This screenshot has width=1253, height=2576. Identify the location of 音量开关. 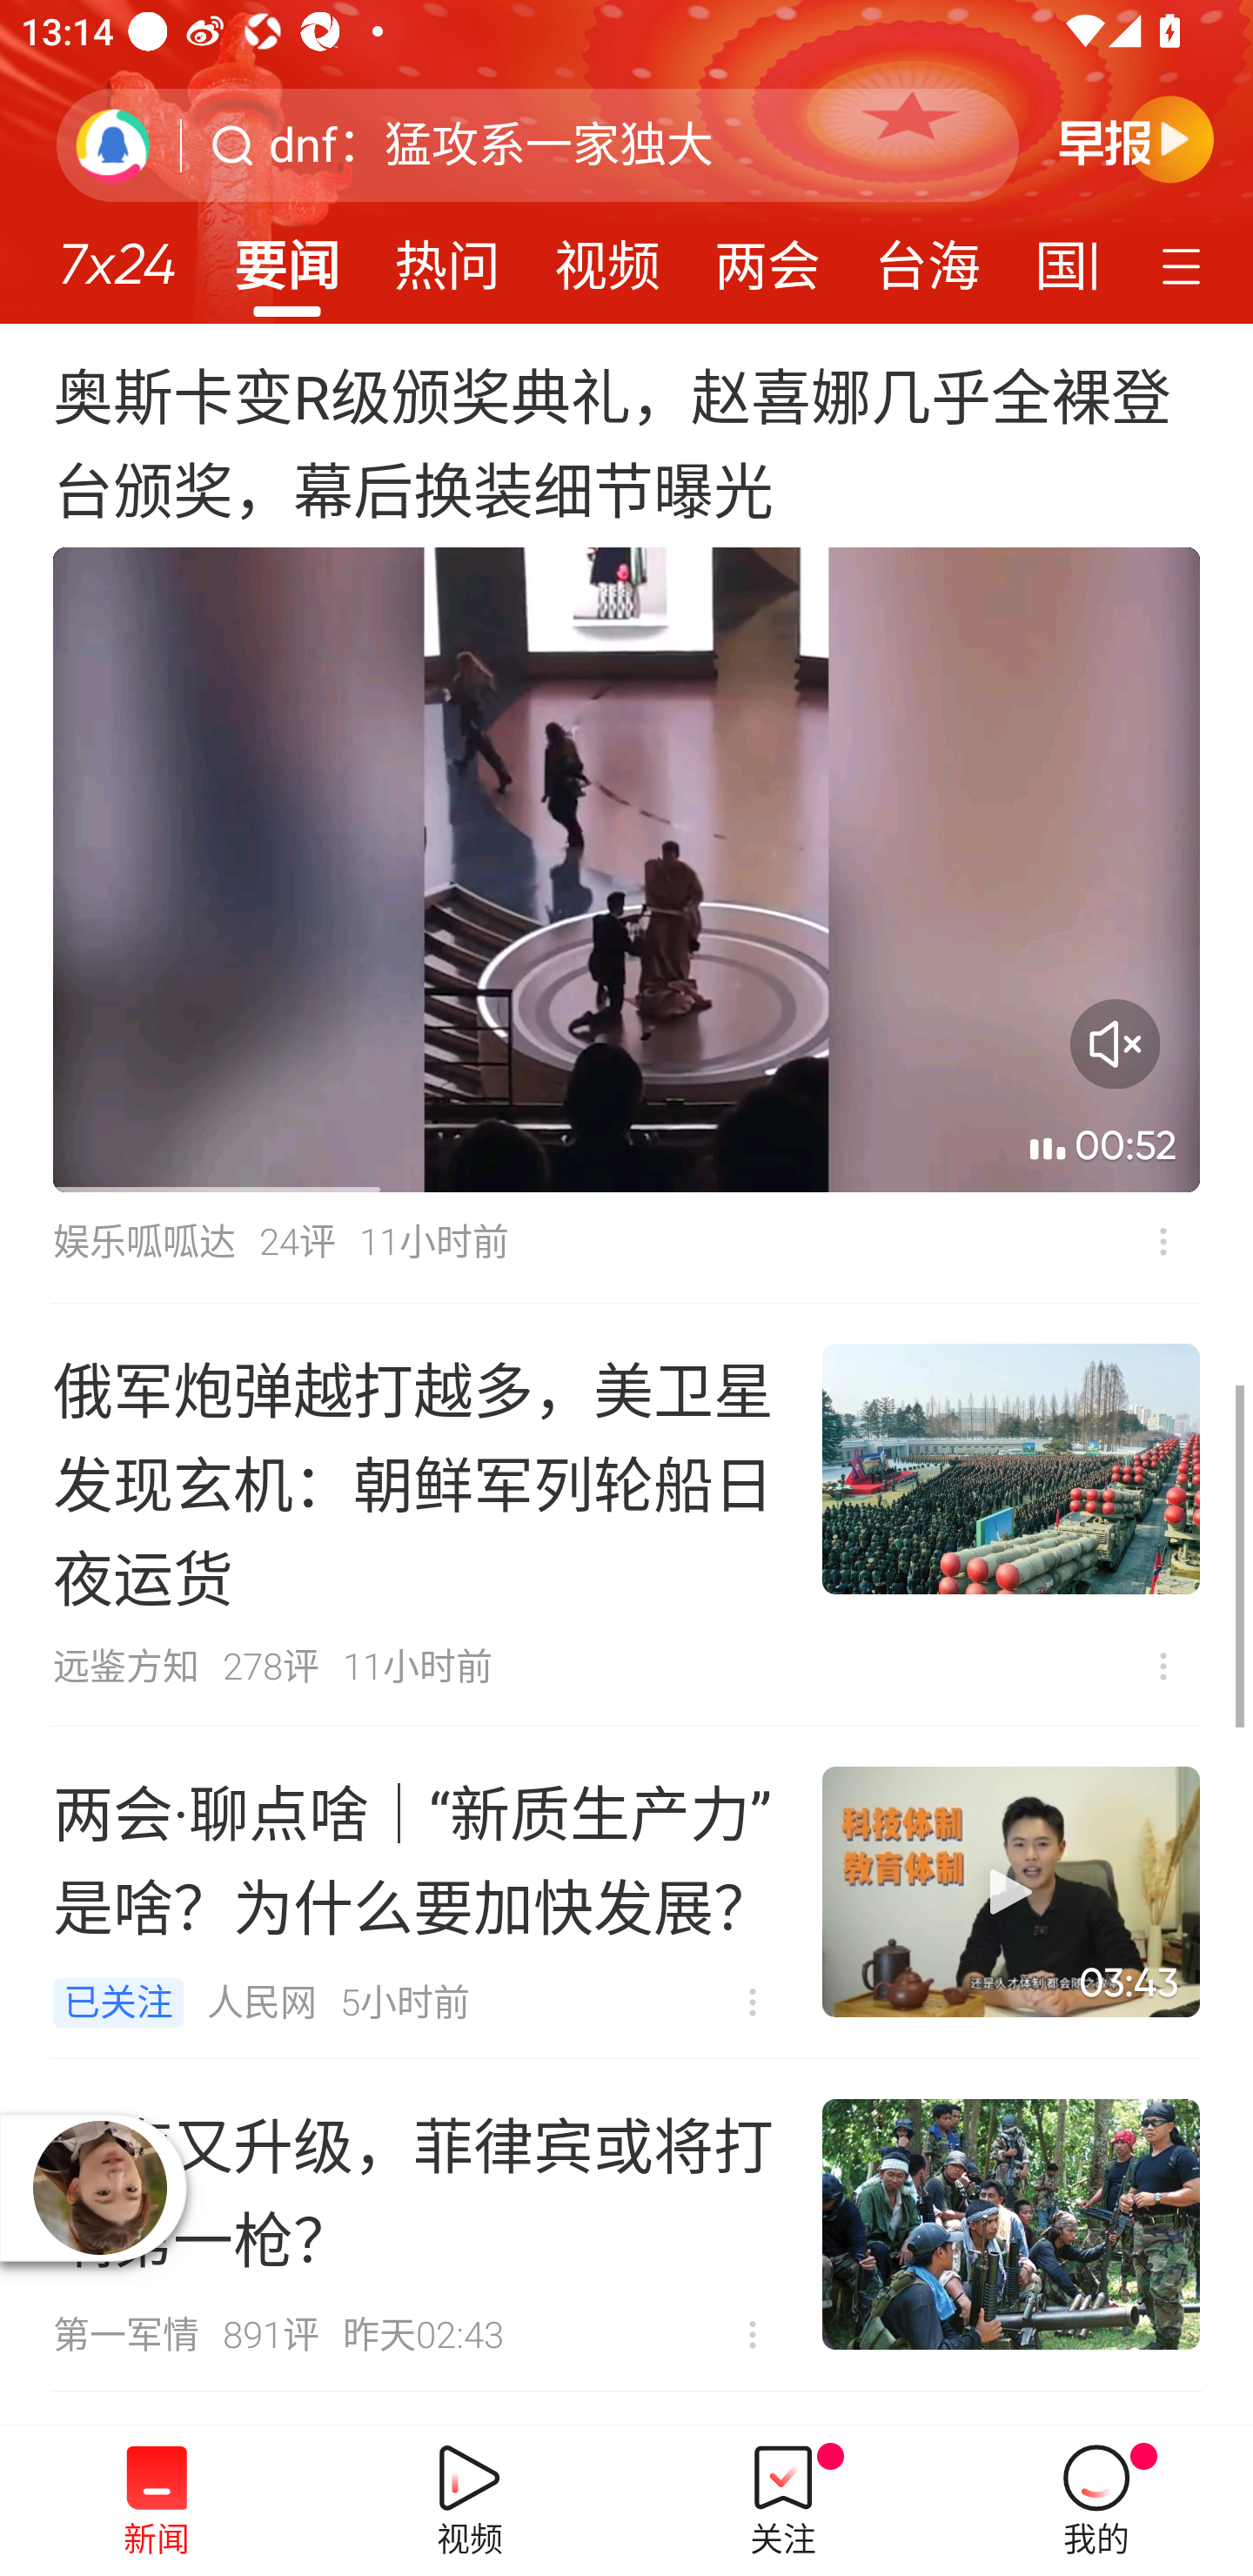
(1115, 1044).